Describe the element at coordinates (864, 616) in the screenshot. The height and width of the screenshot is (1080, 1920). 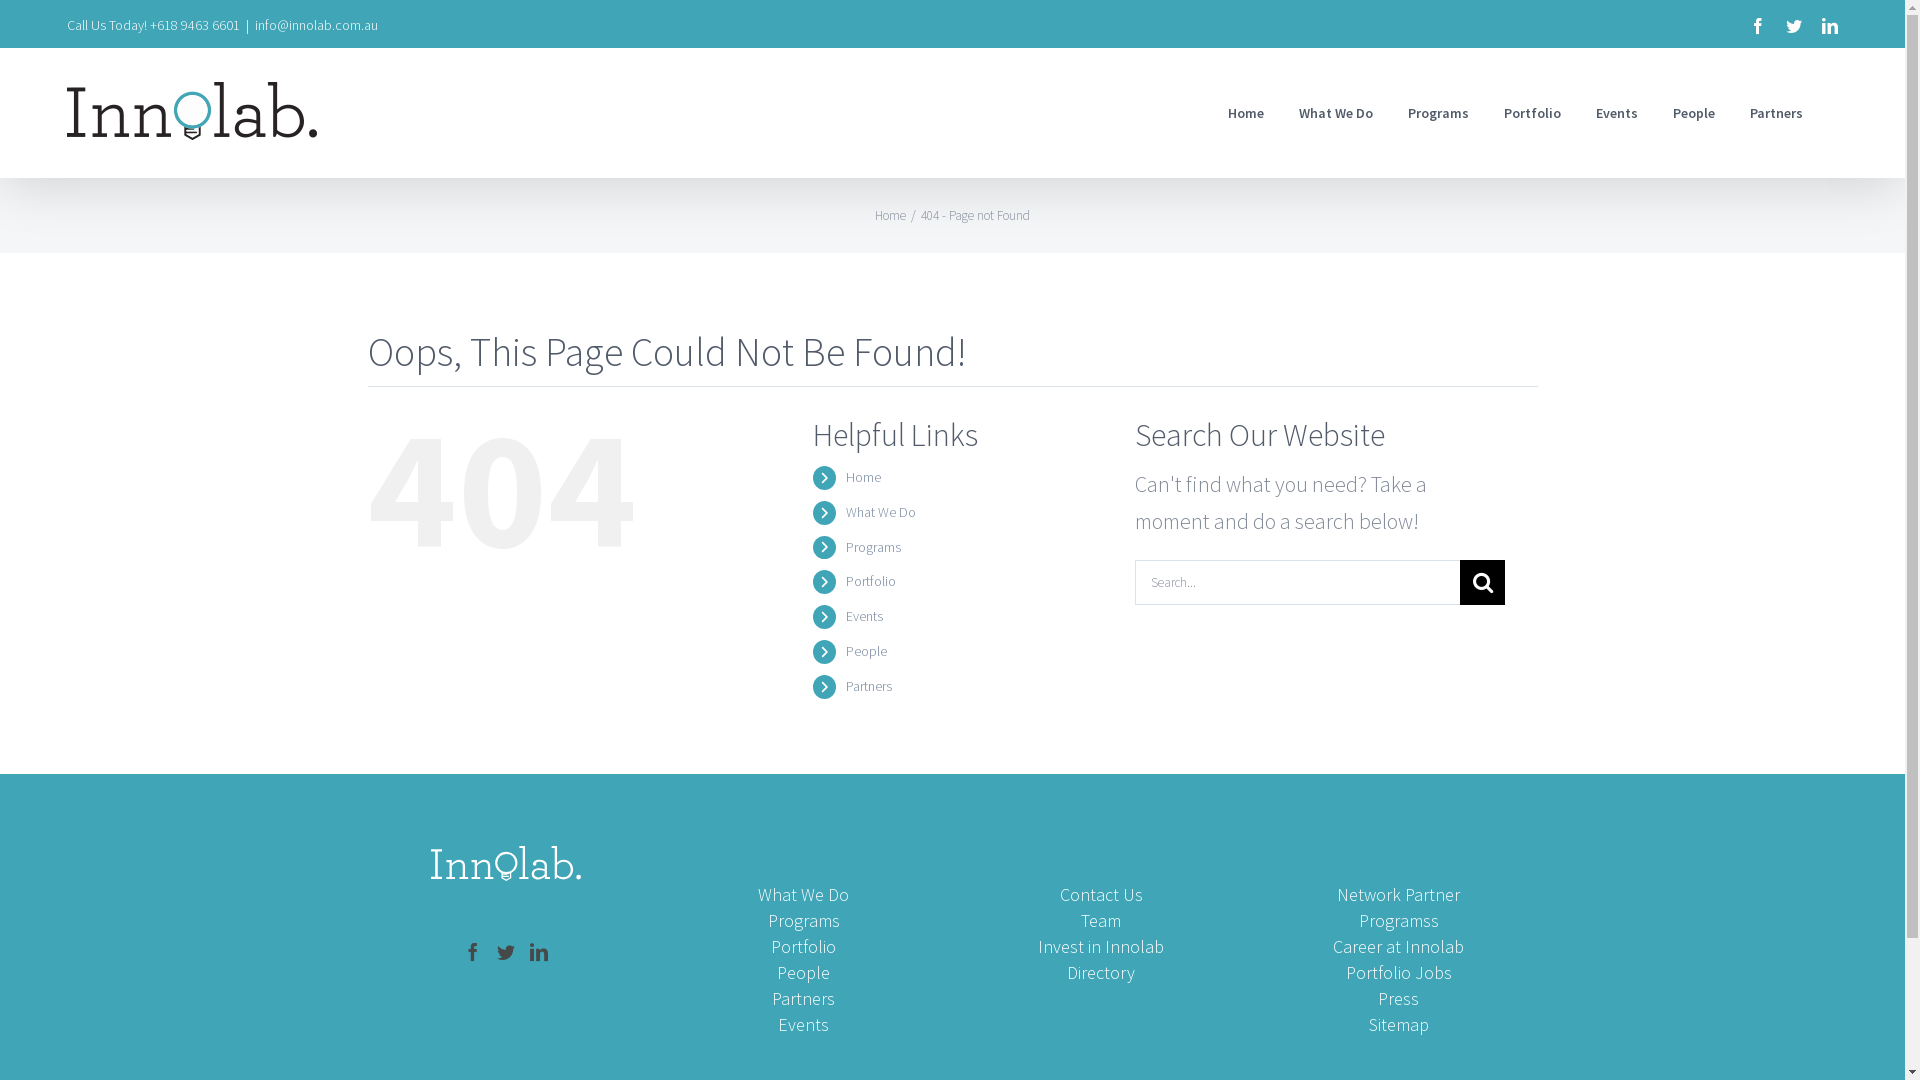
I see `Events` at that location.